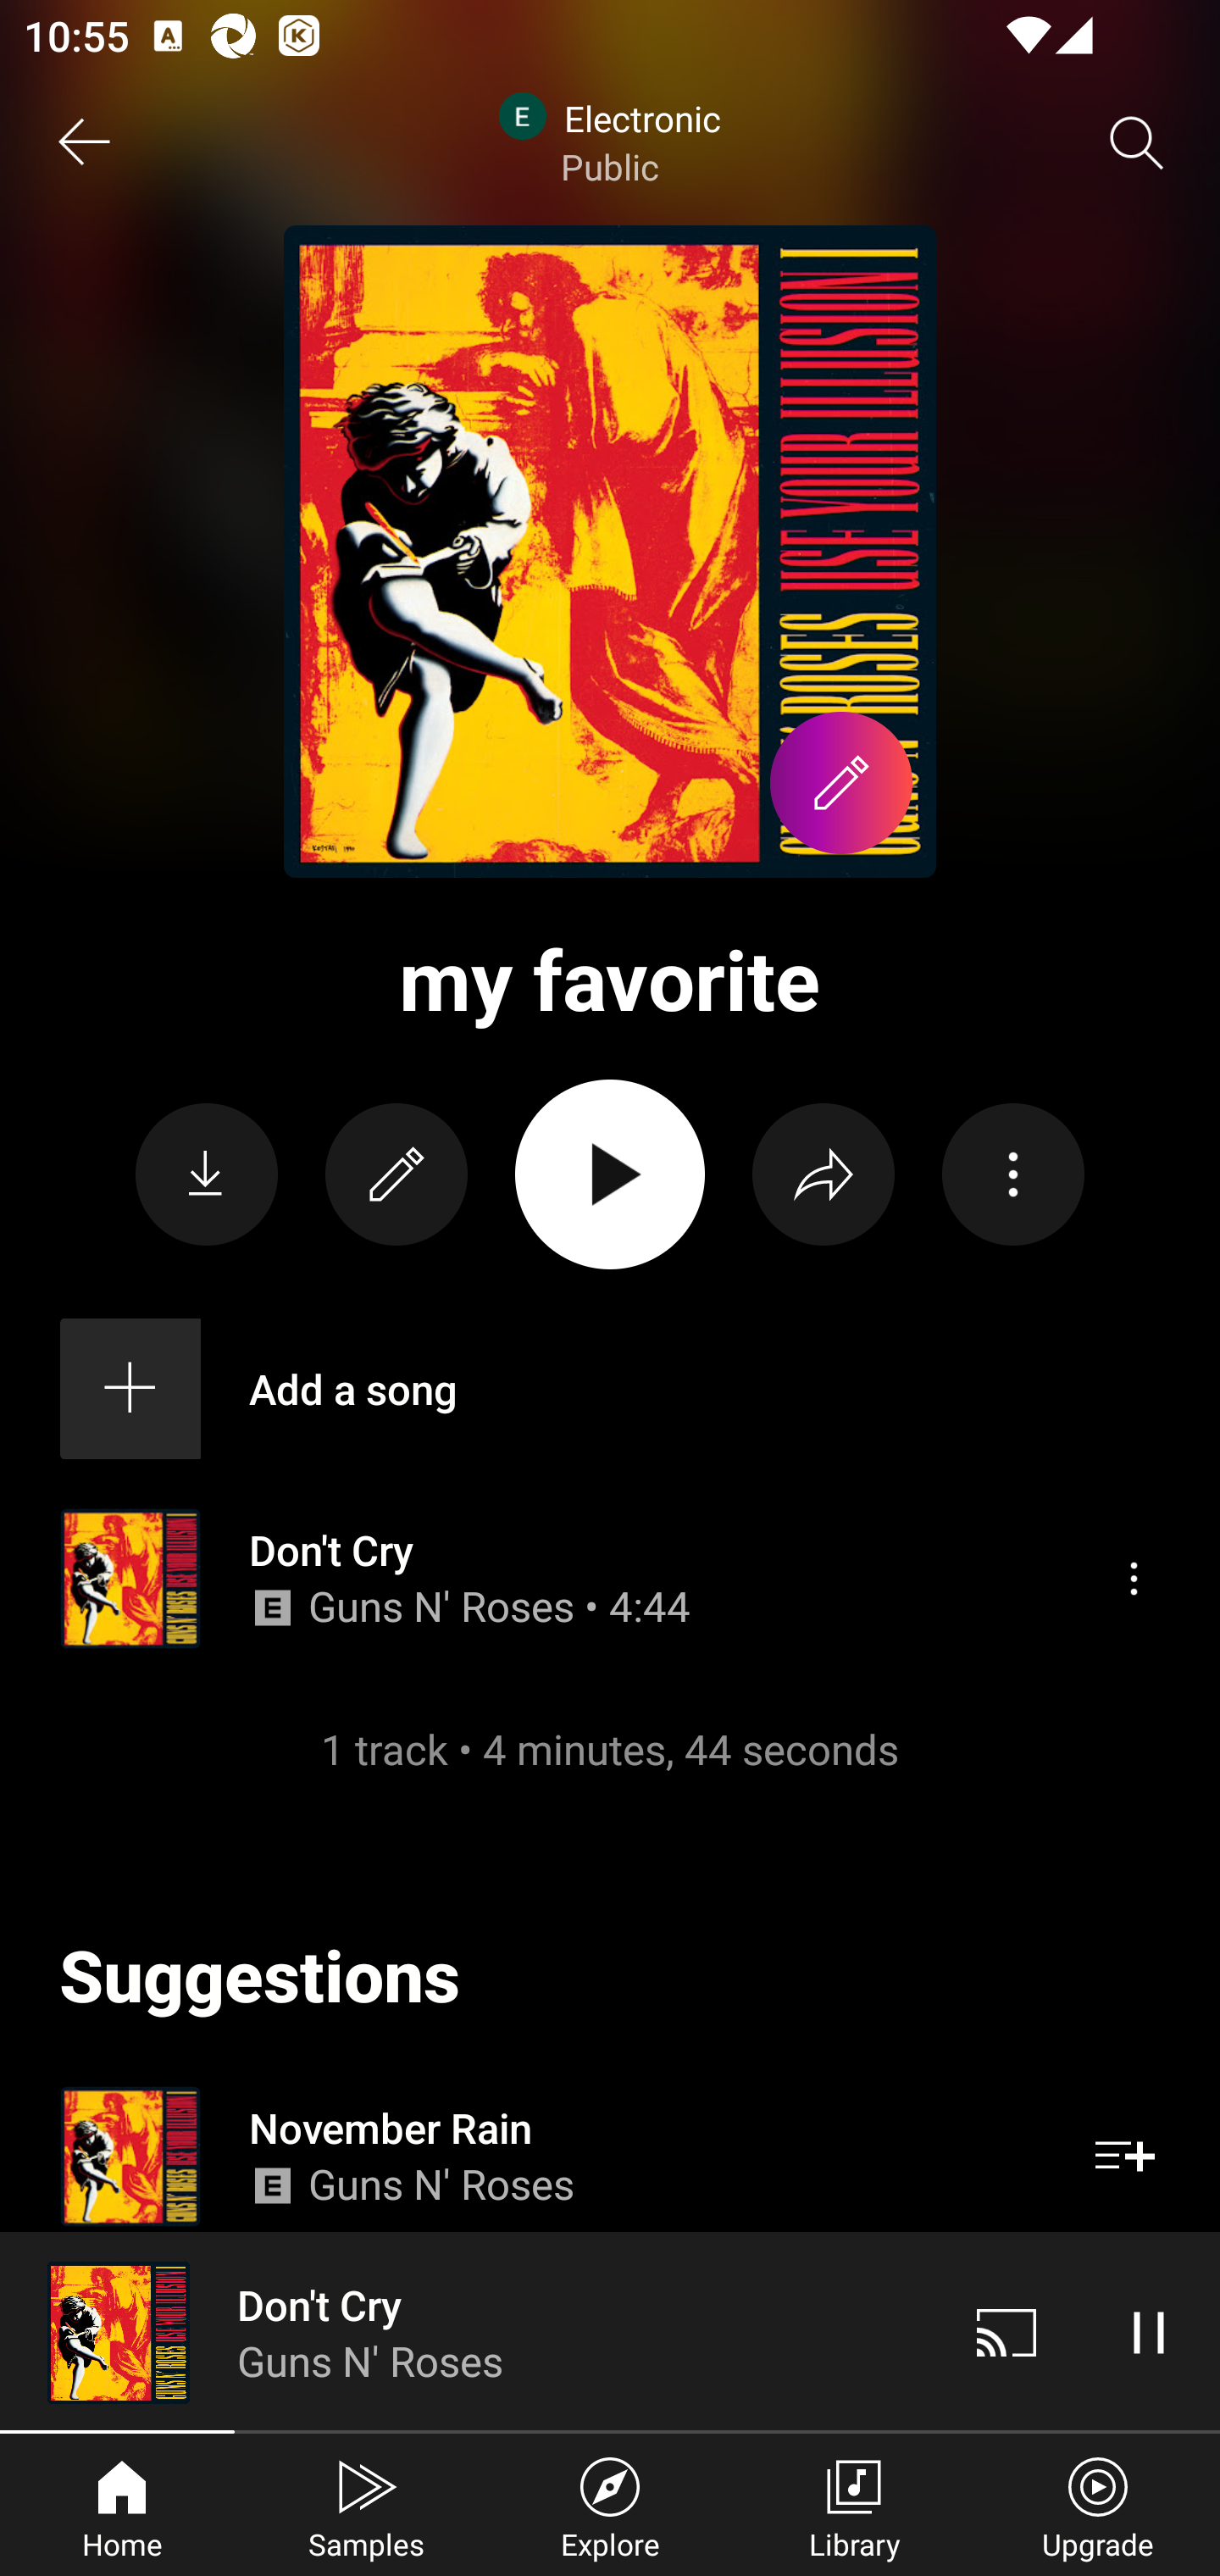 This screenshot has width=1220, height=2576. Describe the element at coordinates (1006, 2332) in the screenshot. I see `Cast. Disconnected` at that location.